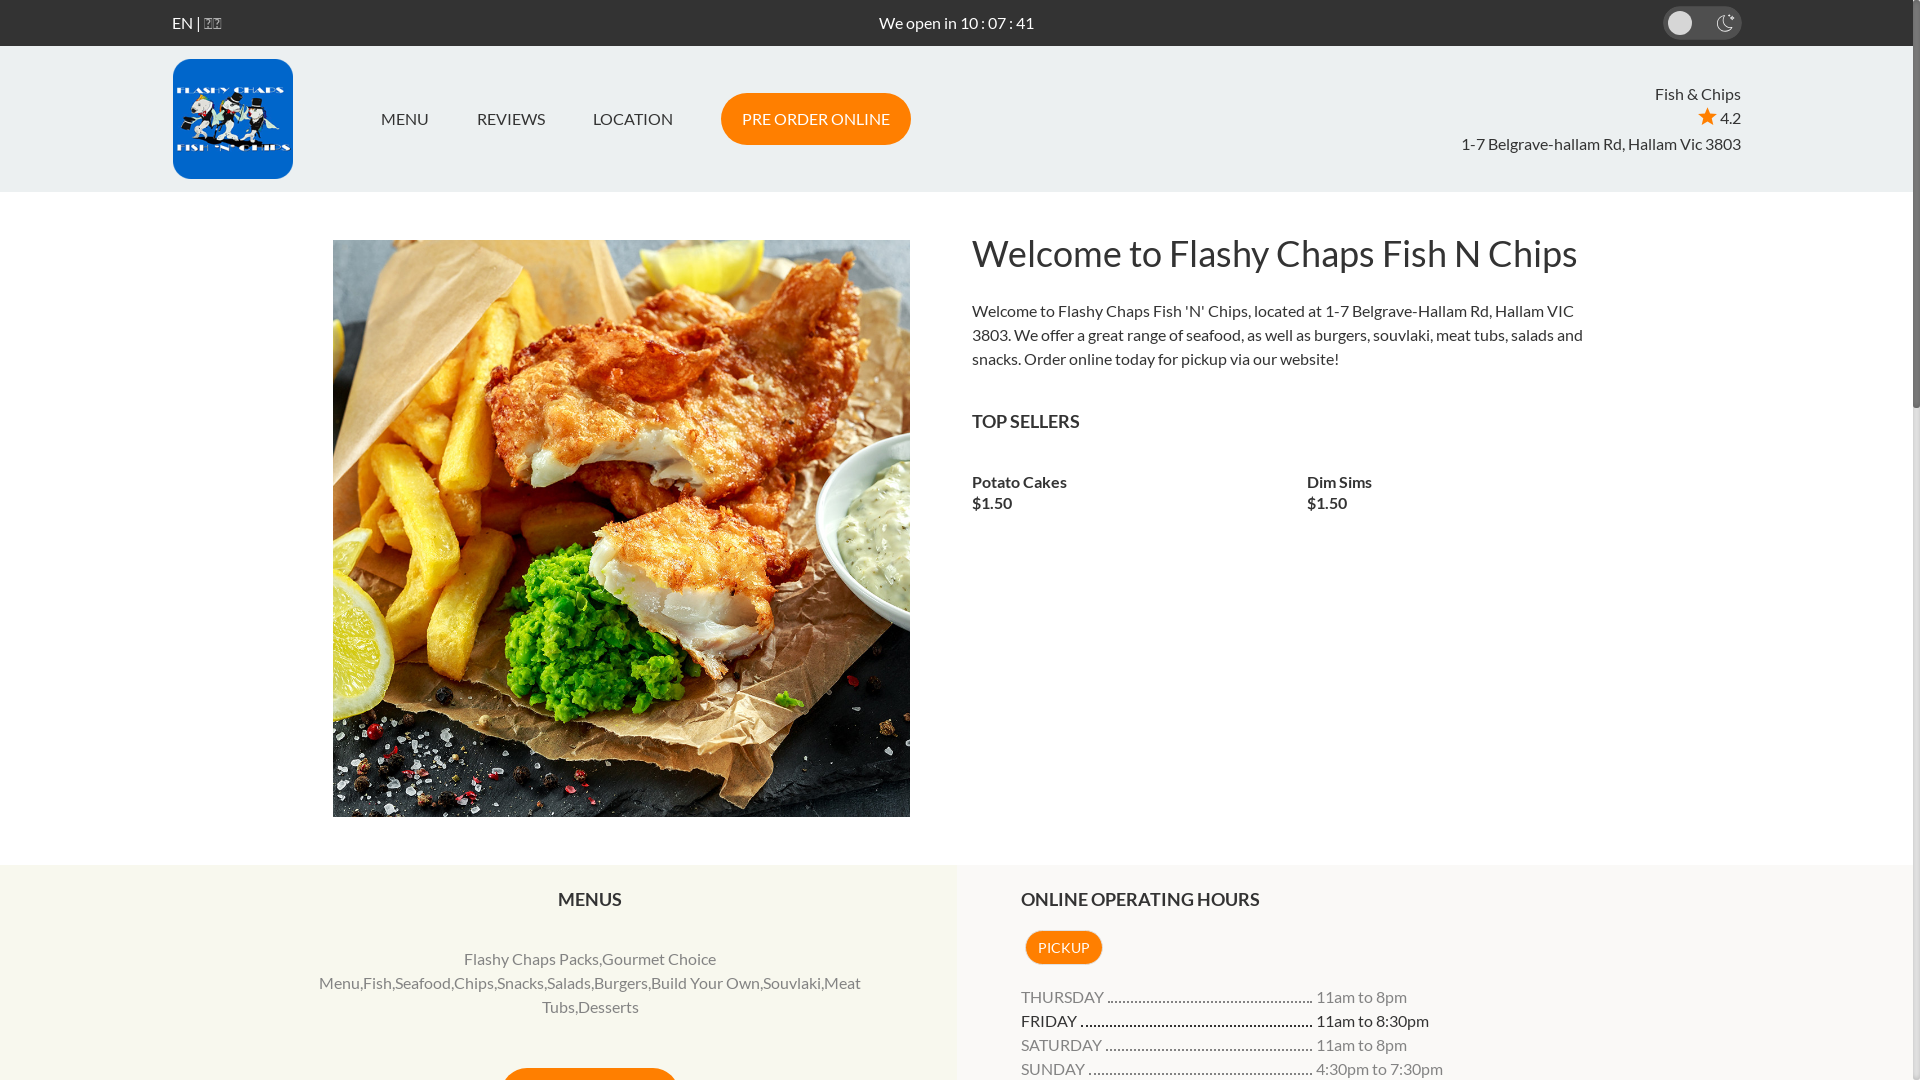  What do you see at coordinates (1720, 118) in the screenshot?
I see `4.2` at bounding box center [1720, 118].